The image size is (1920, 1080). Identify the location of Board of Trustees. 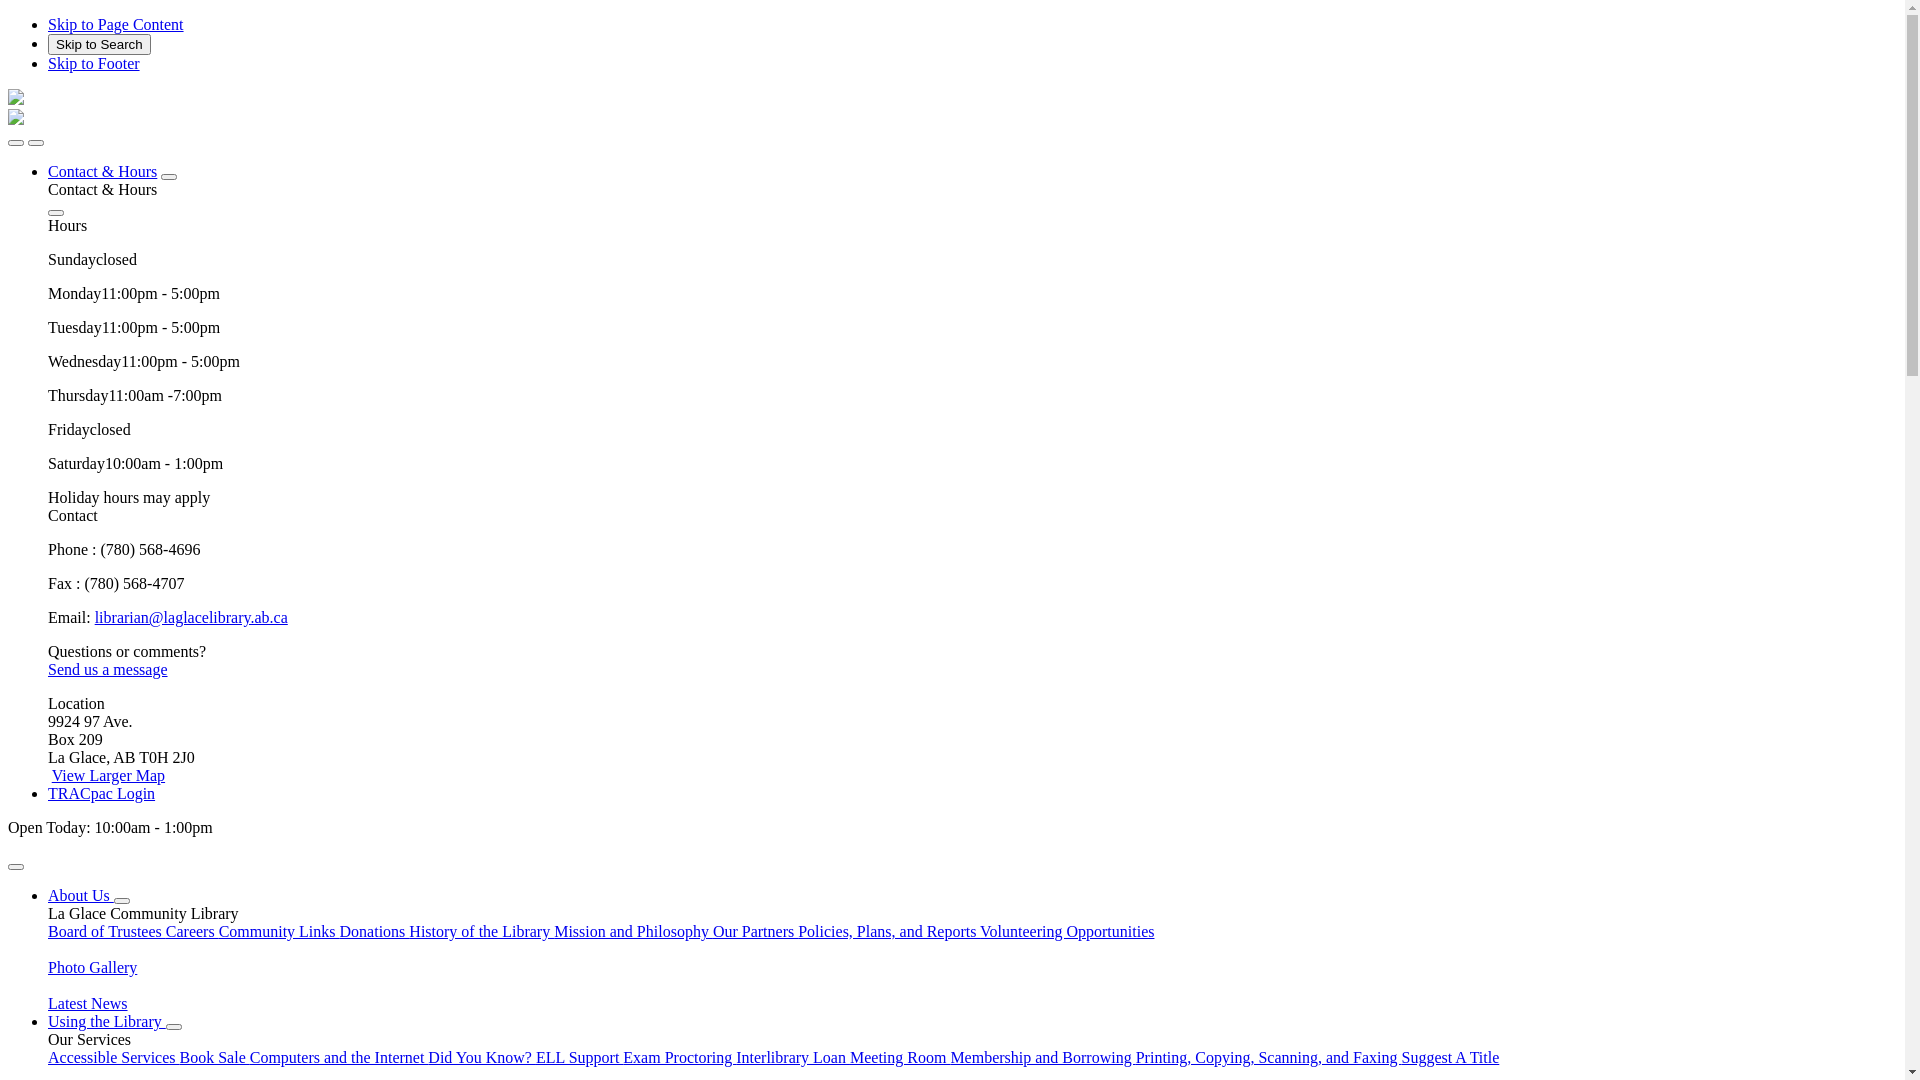
(107, 932).